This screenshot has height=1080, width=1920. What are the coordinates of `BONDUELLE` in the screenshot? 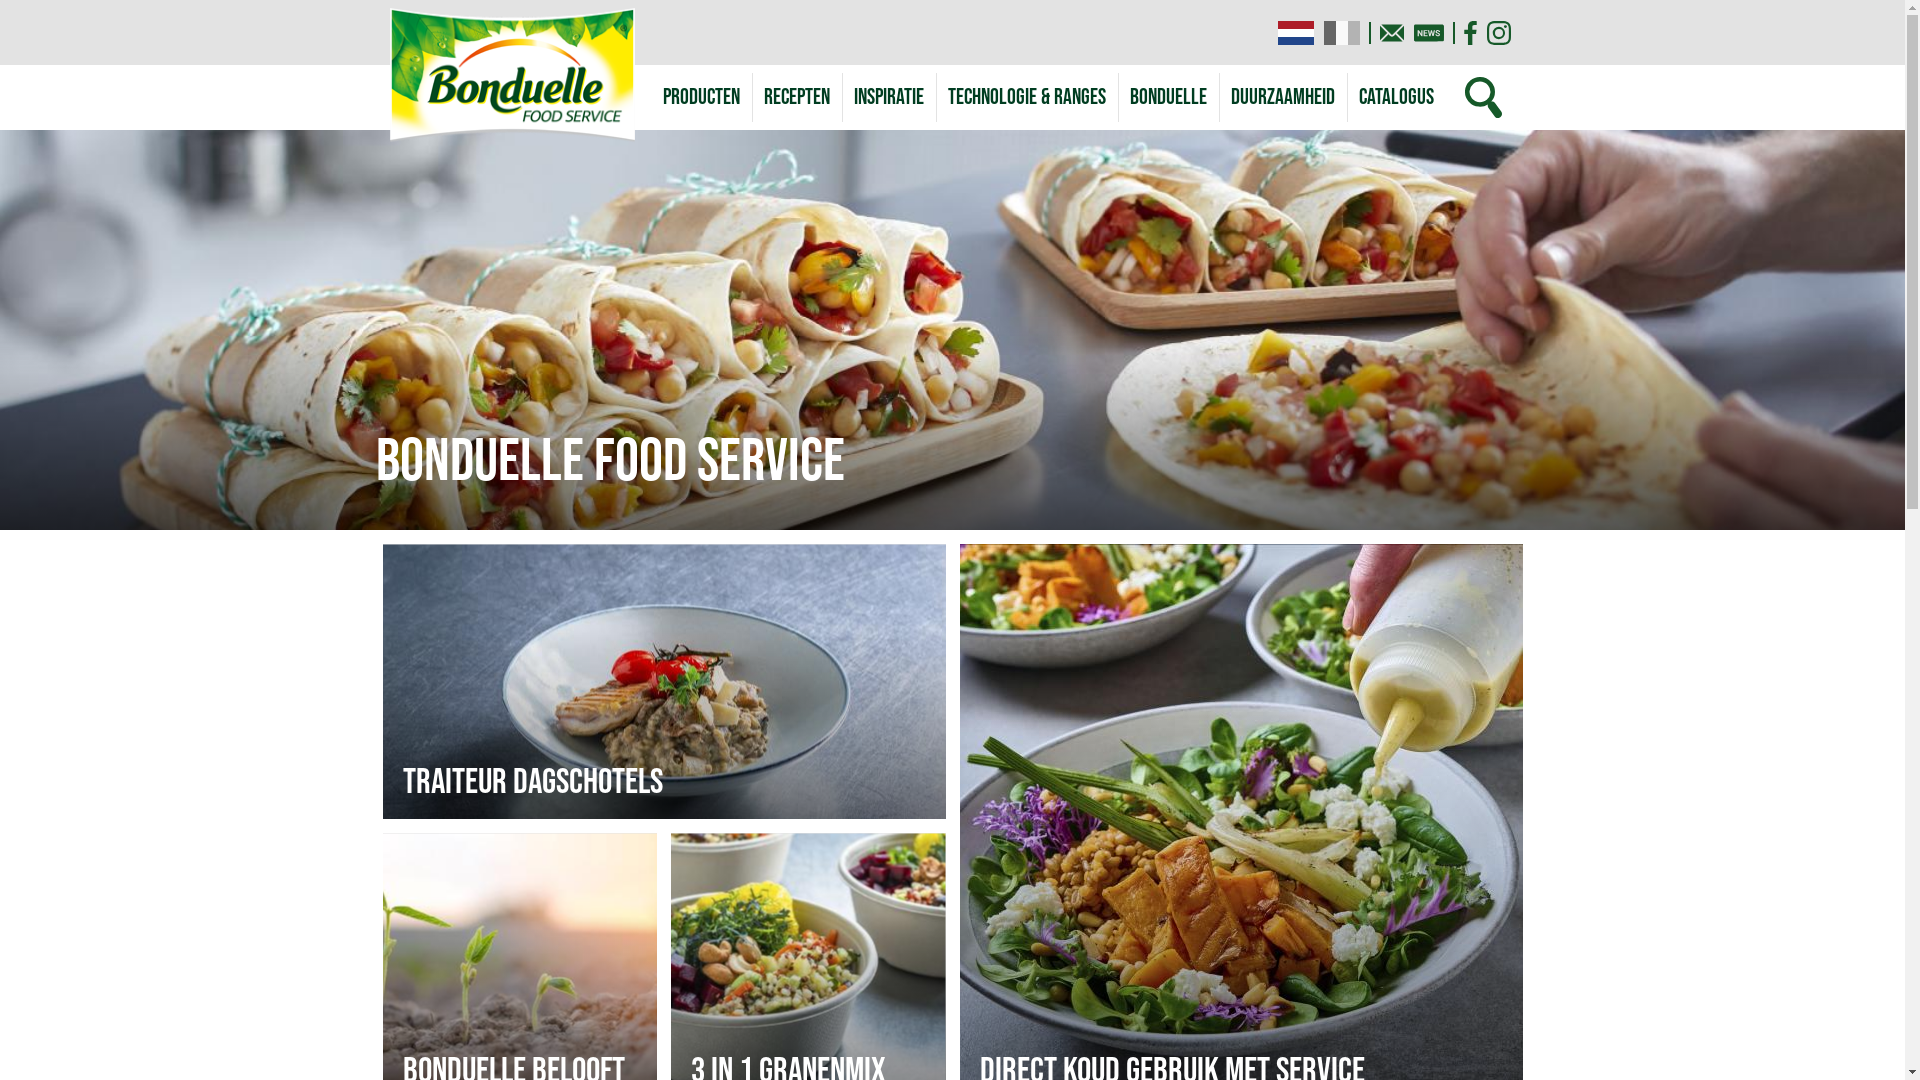 It's located at (1168, 98).